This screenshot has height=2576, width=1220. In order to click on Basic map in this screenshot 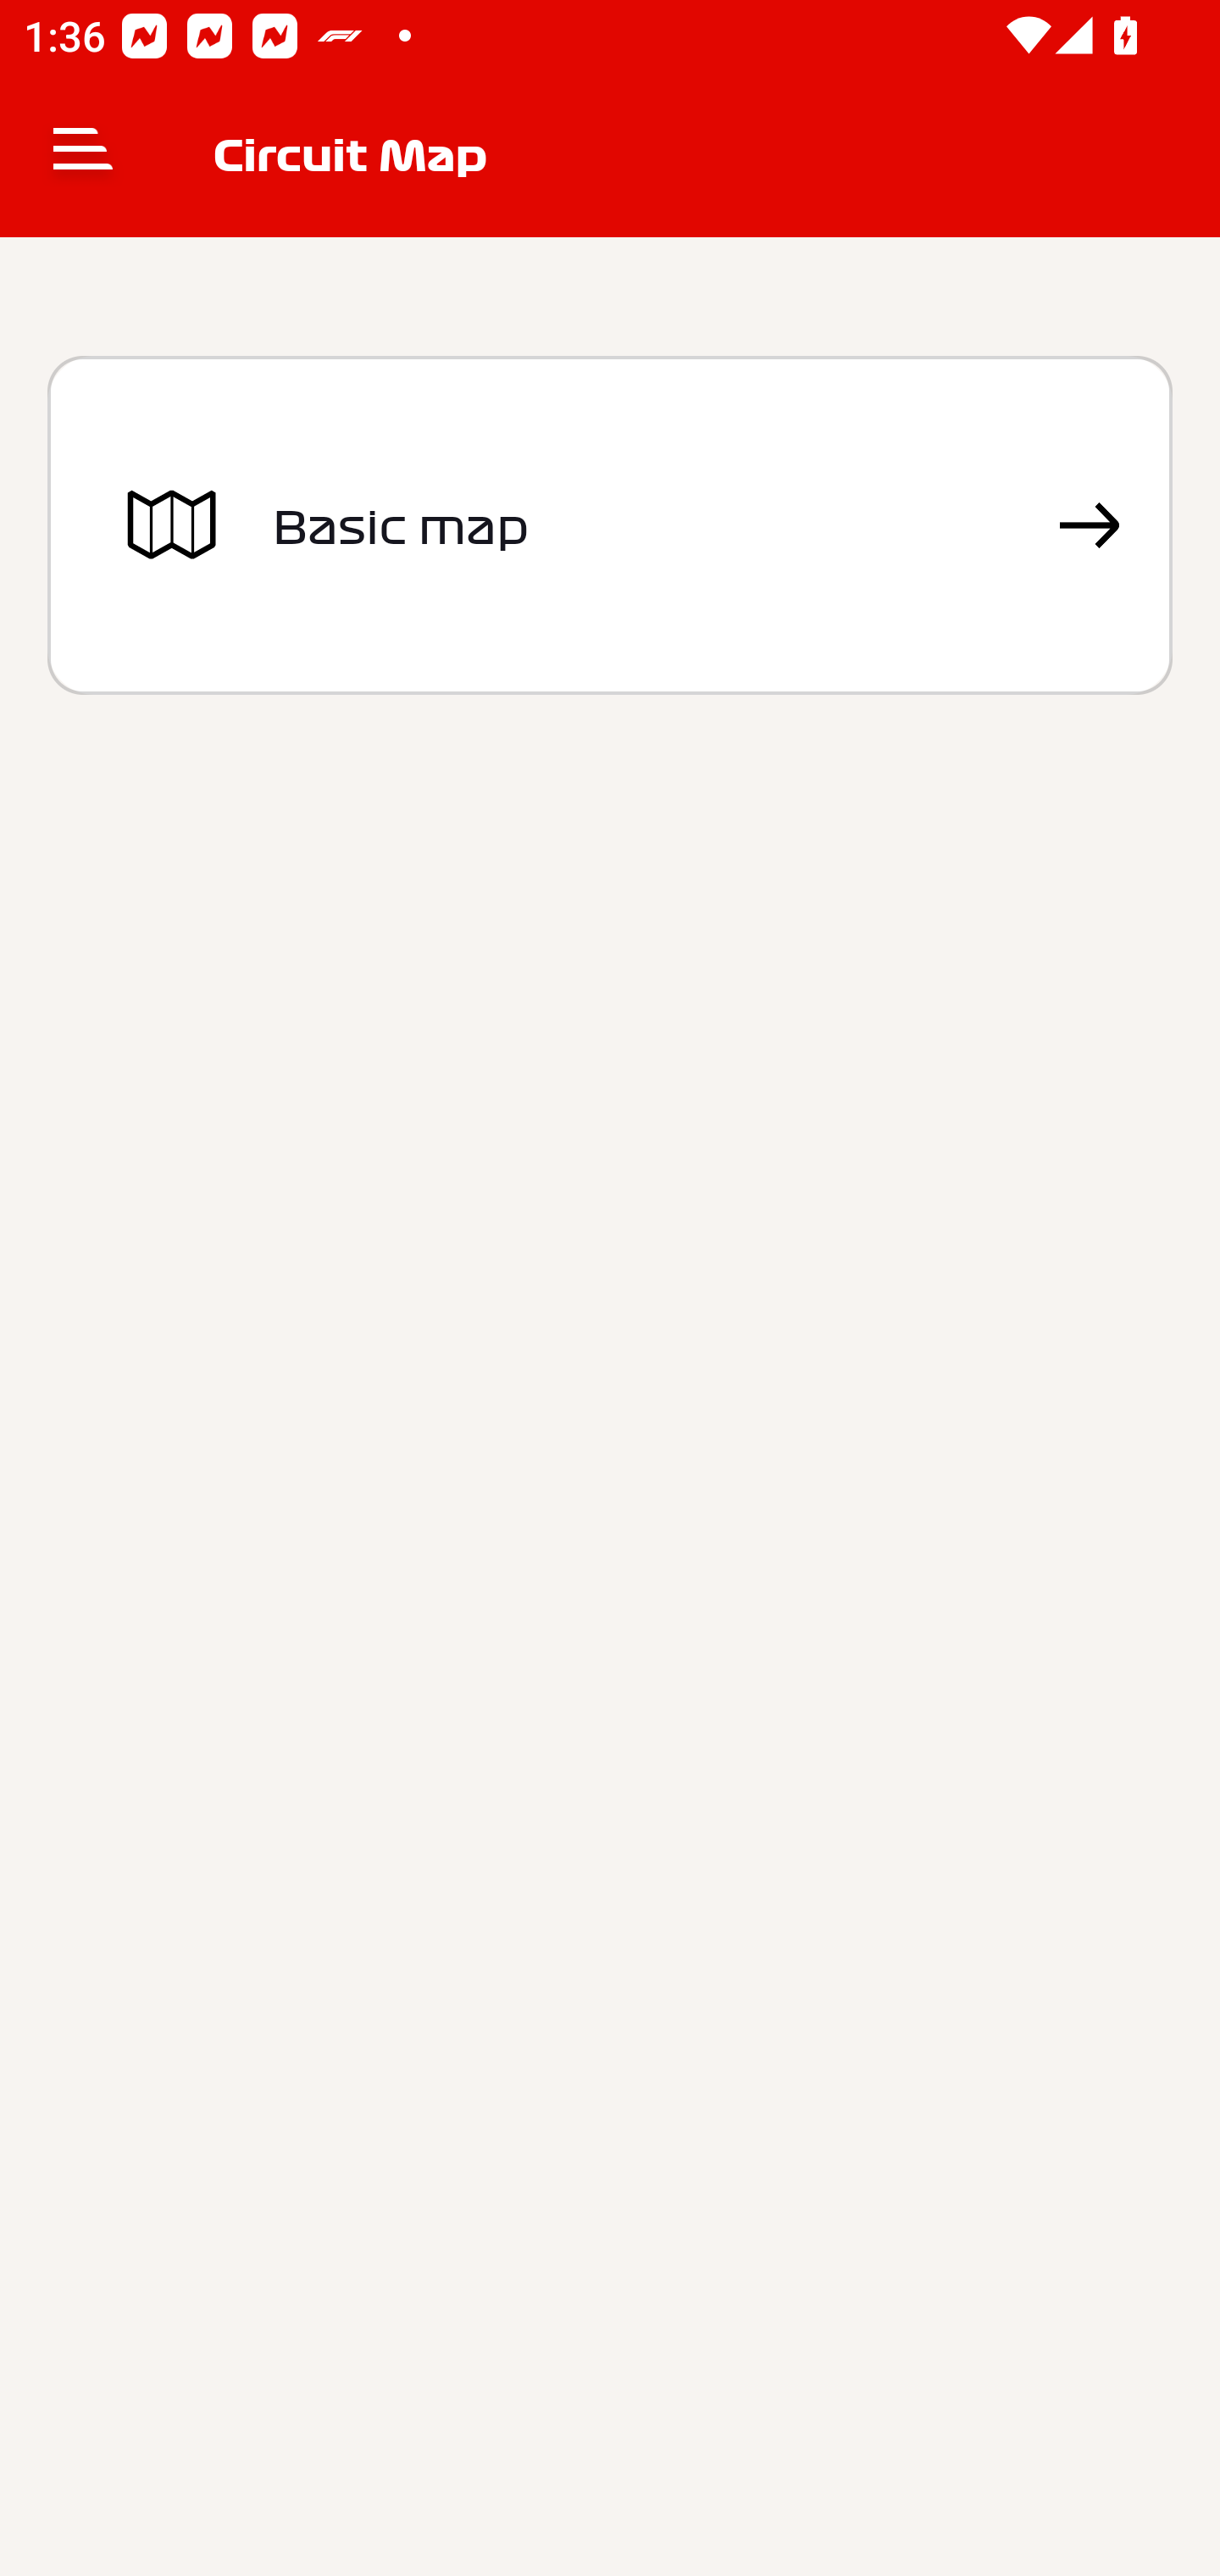, I will do `click(610, 525)`.